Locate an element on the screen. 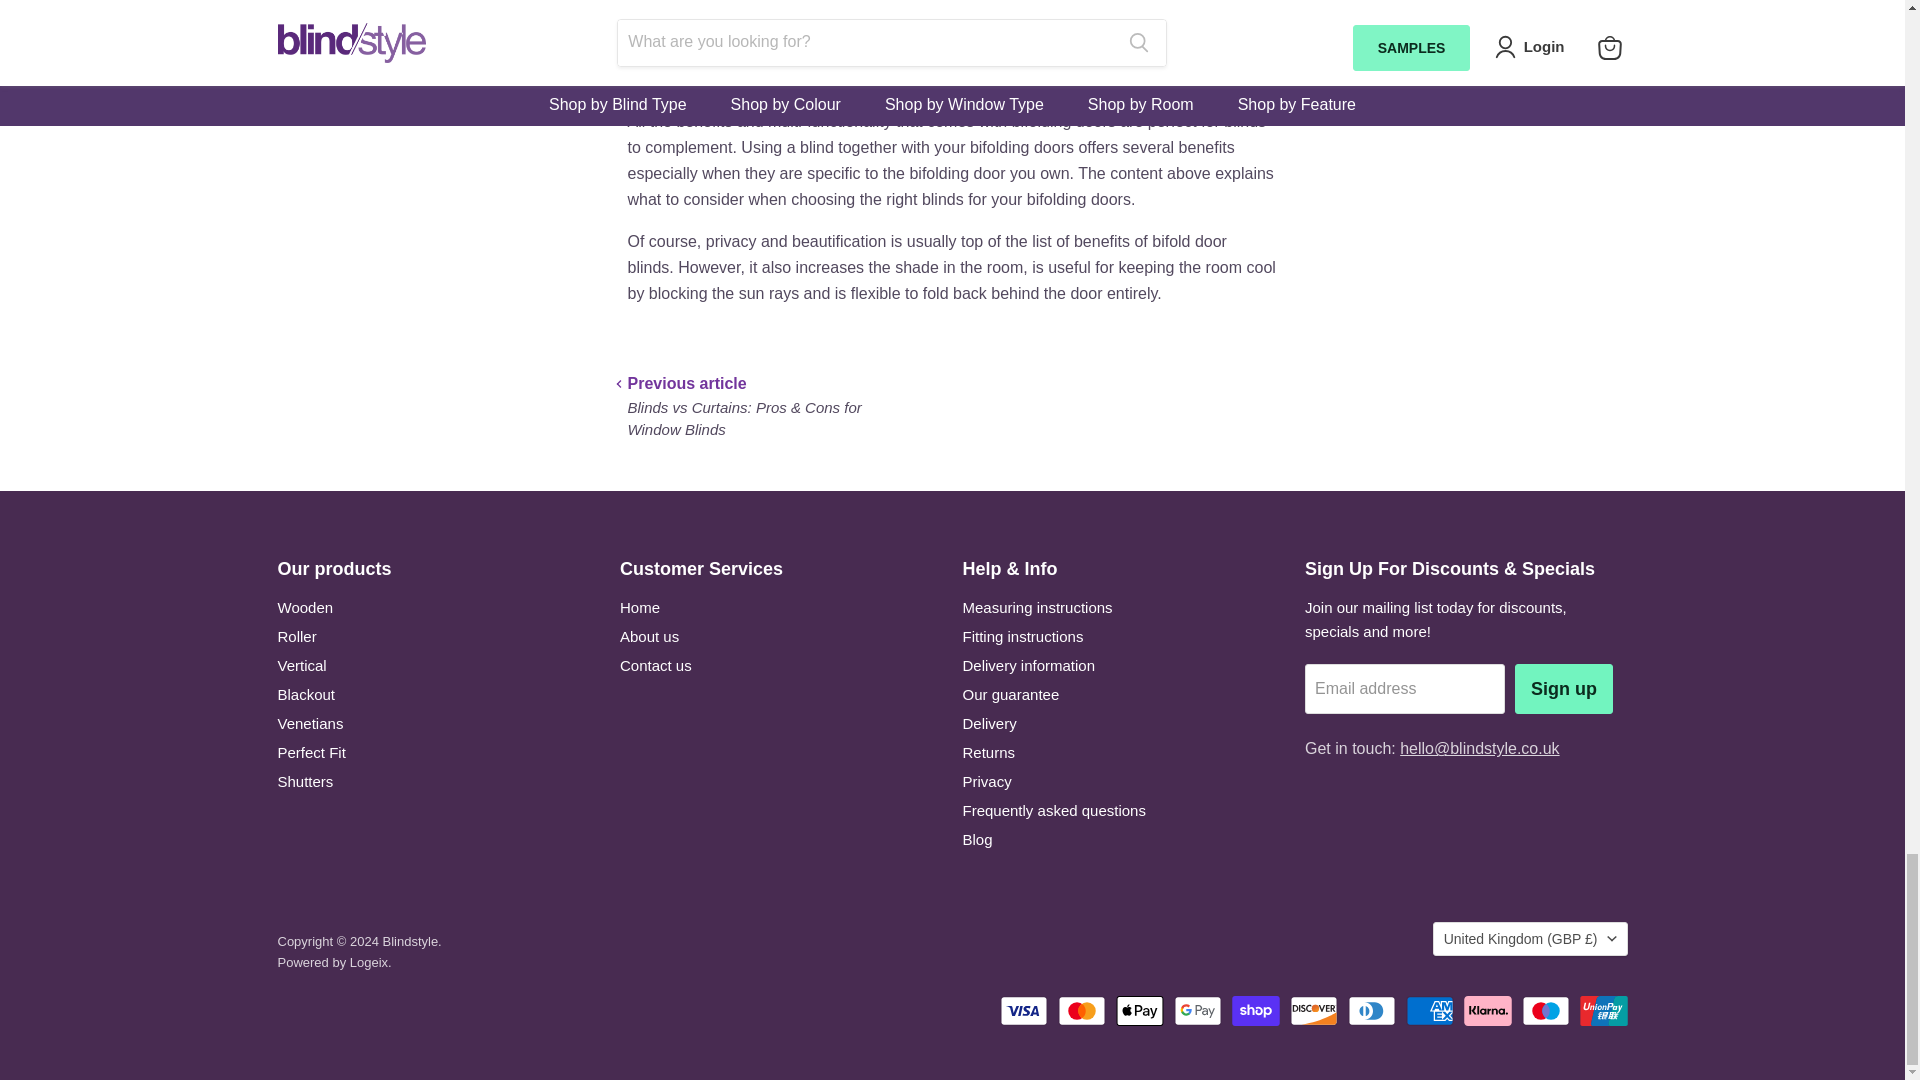 The image size is (1920, 1080). Mastercard is located at coordinates (1081, 1010).